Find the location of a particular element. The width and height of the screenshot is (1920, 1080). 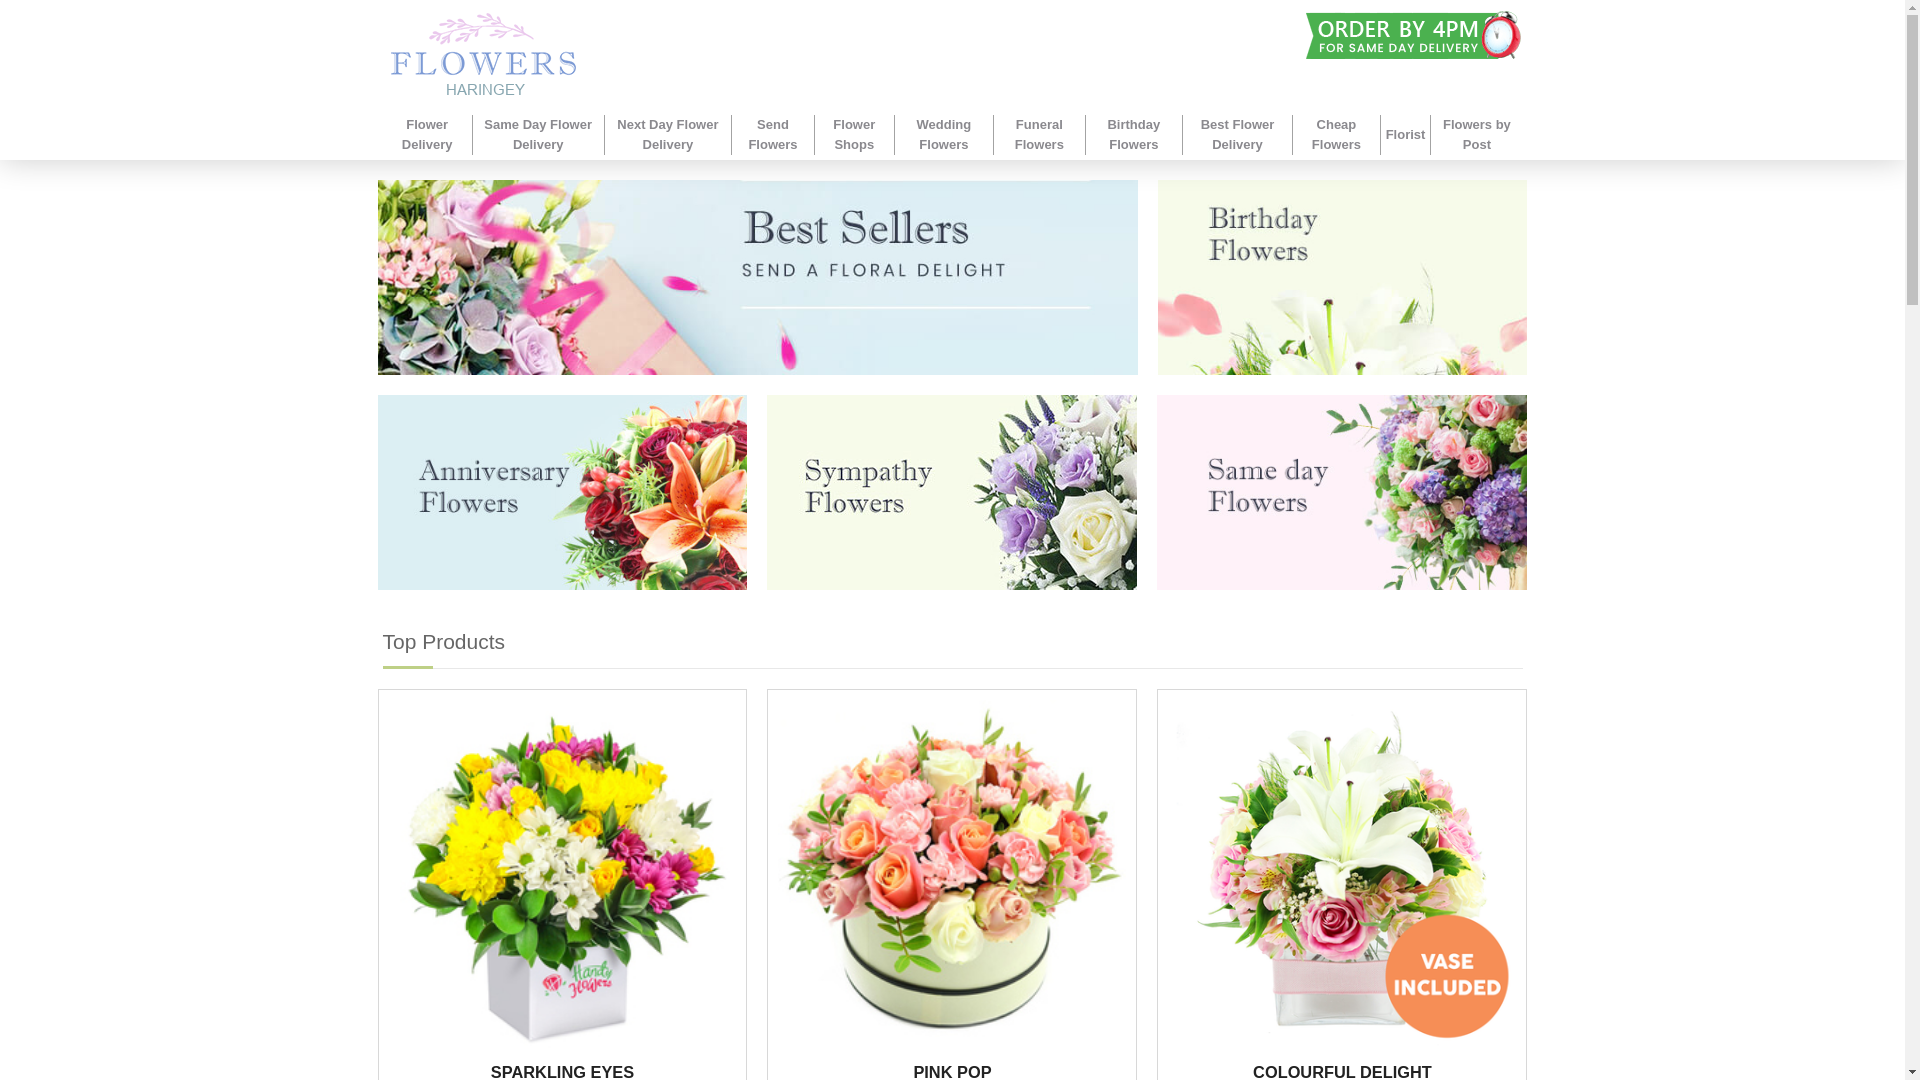

Best Flower Delivery is located at coordinates (1237, 134).